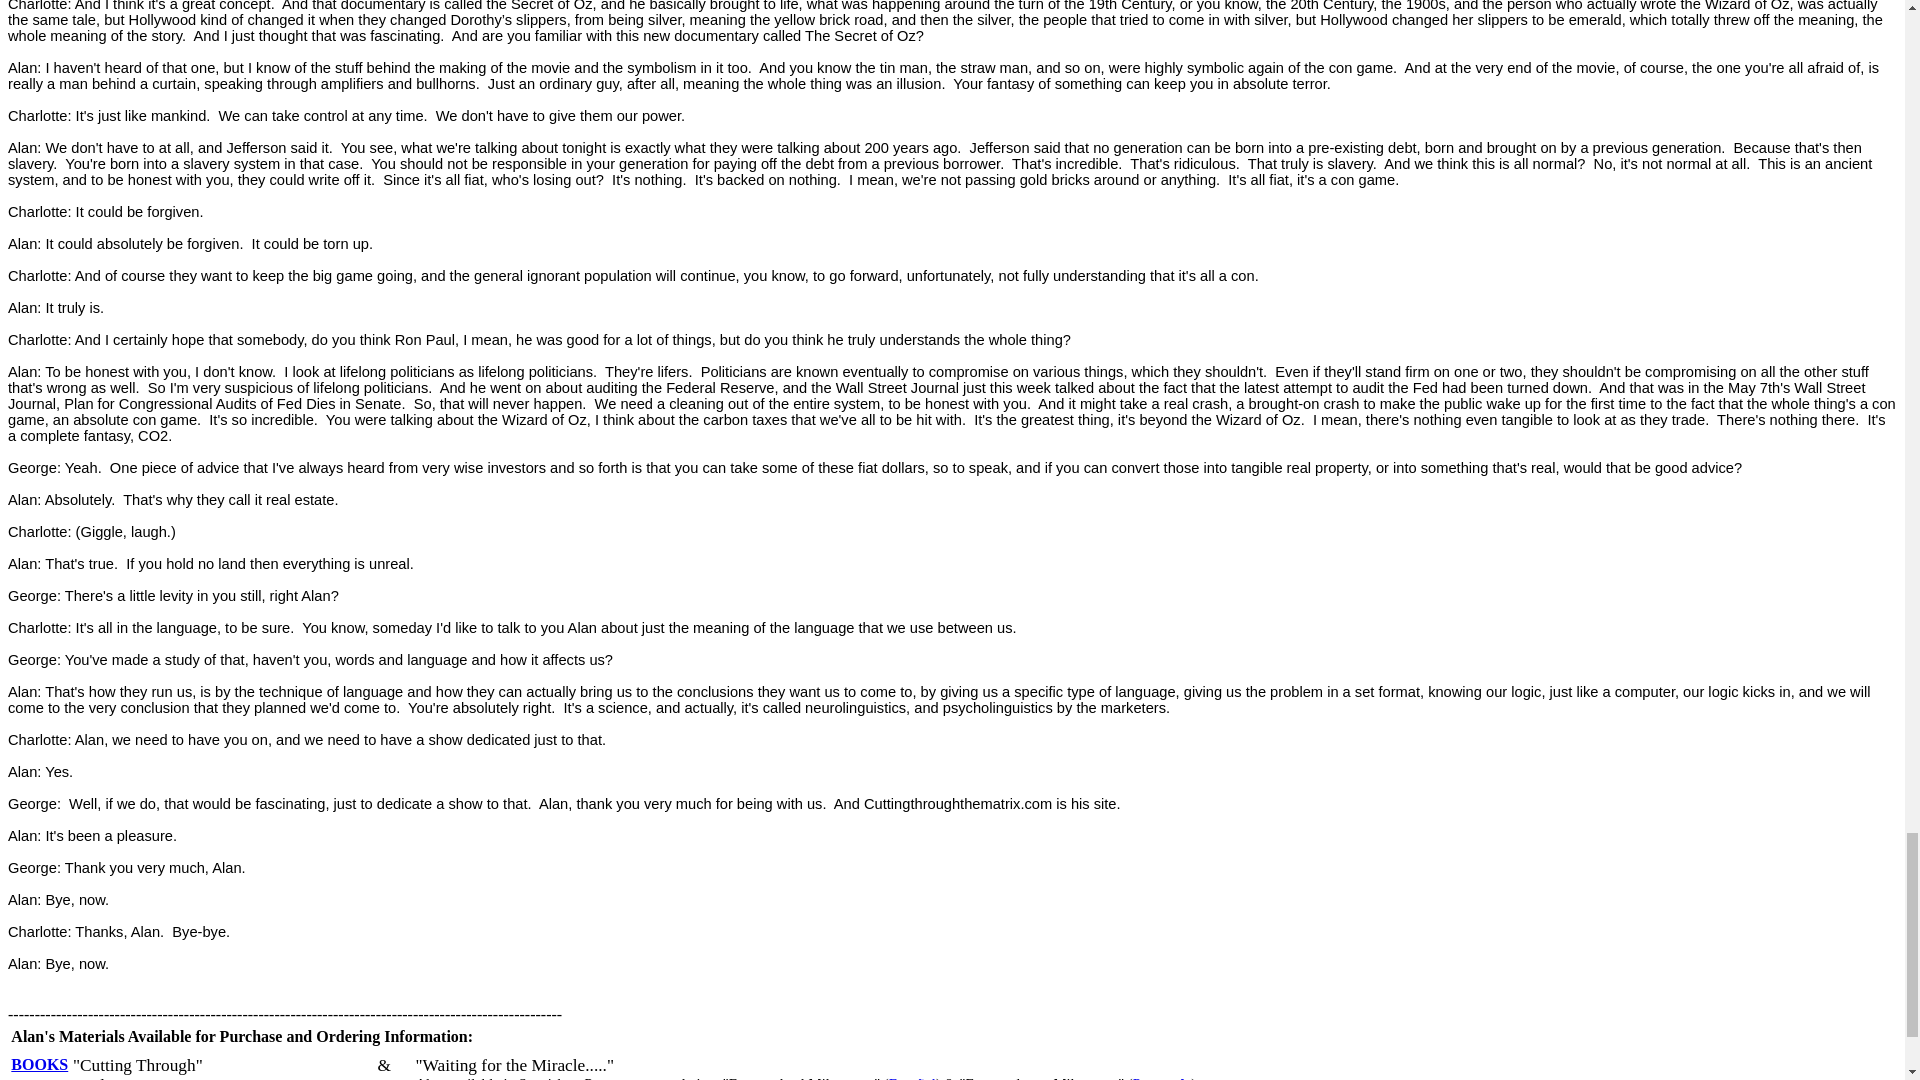  What do you see at coordinates (39, 1064) in the screenshot?
I see `BOOKS` at bounding box center [39, 1064].